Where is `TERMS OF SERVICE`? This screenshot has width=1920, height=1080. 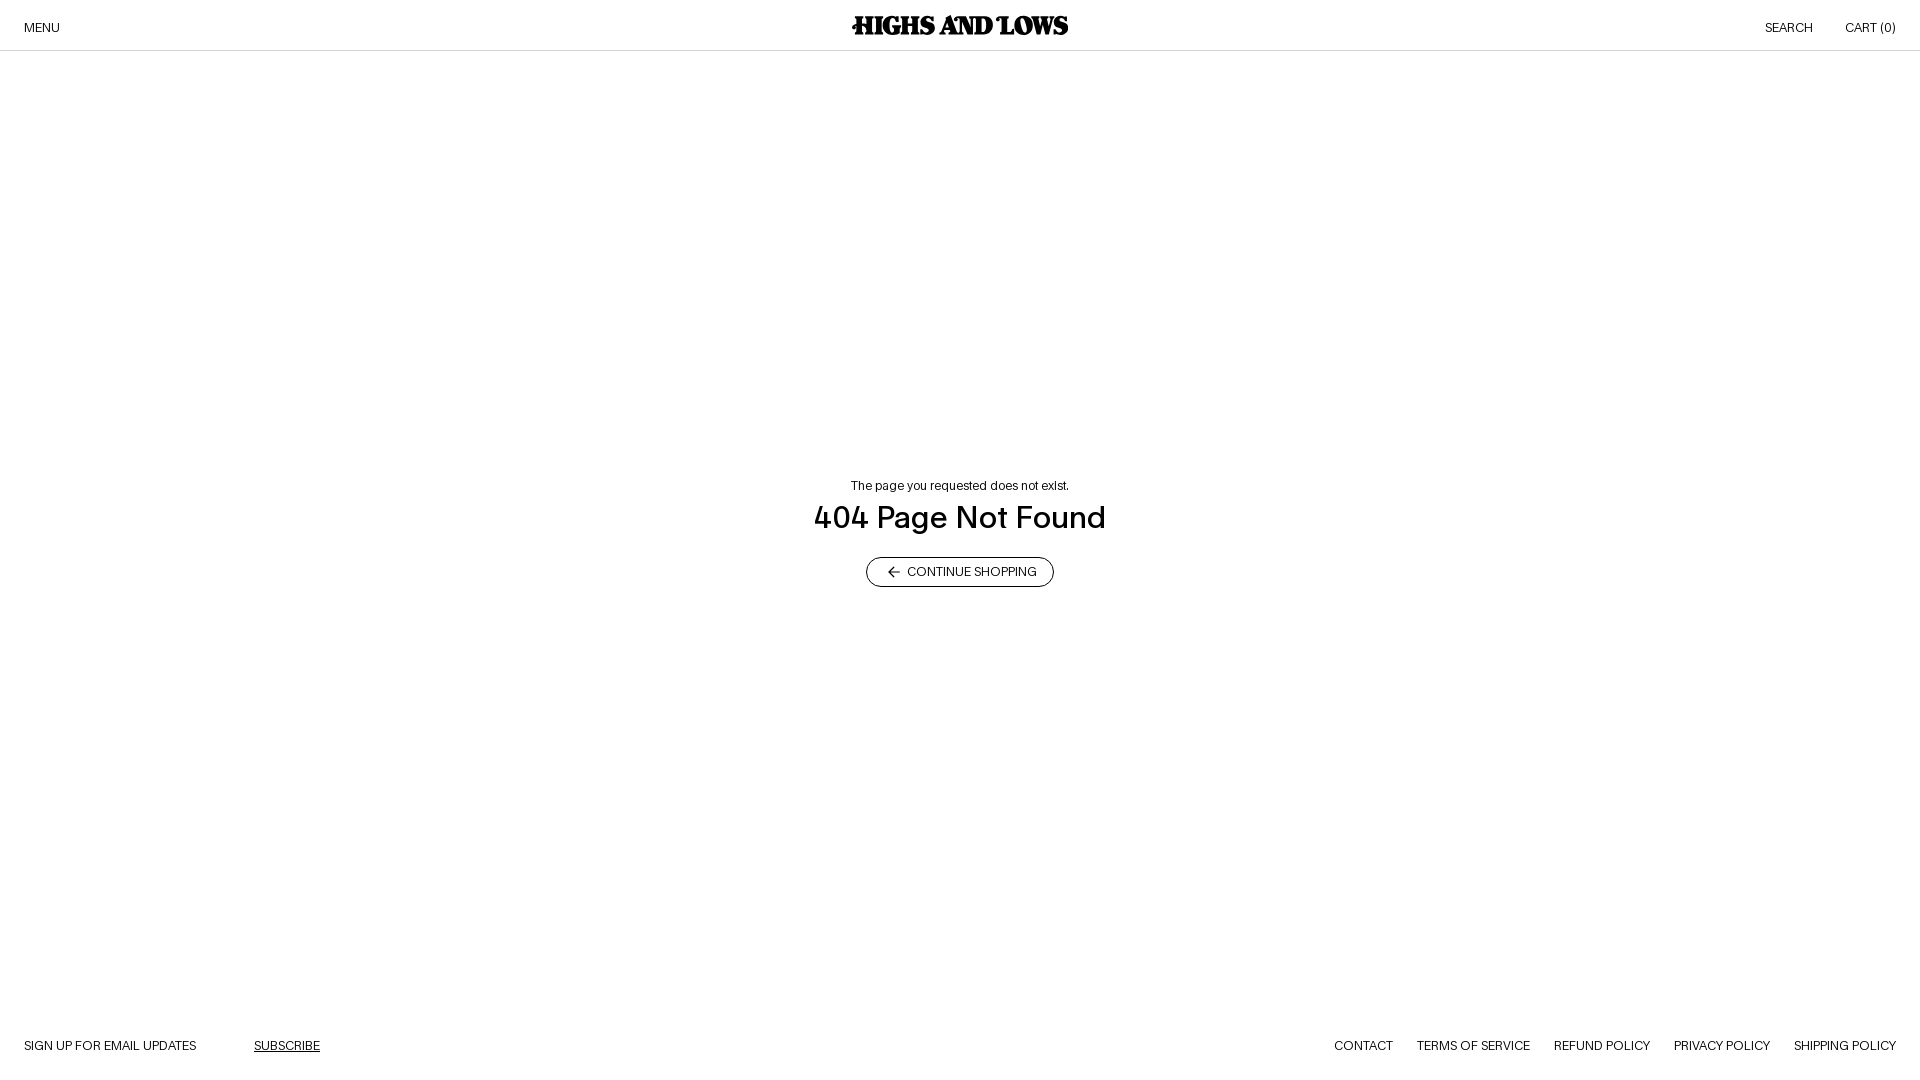
TERMS OF SERVICE is located at coordinates (1474, 1046).